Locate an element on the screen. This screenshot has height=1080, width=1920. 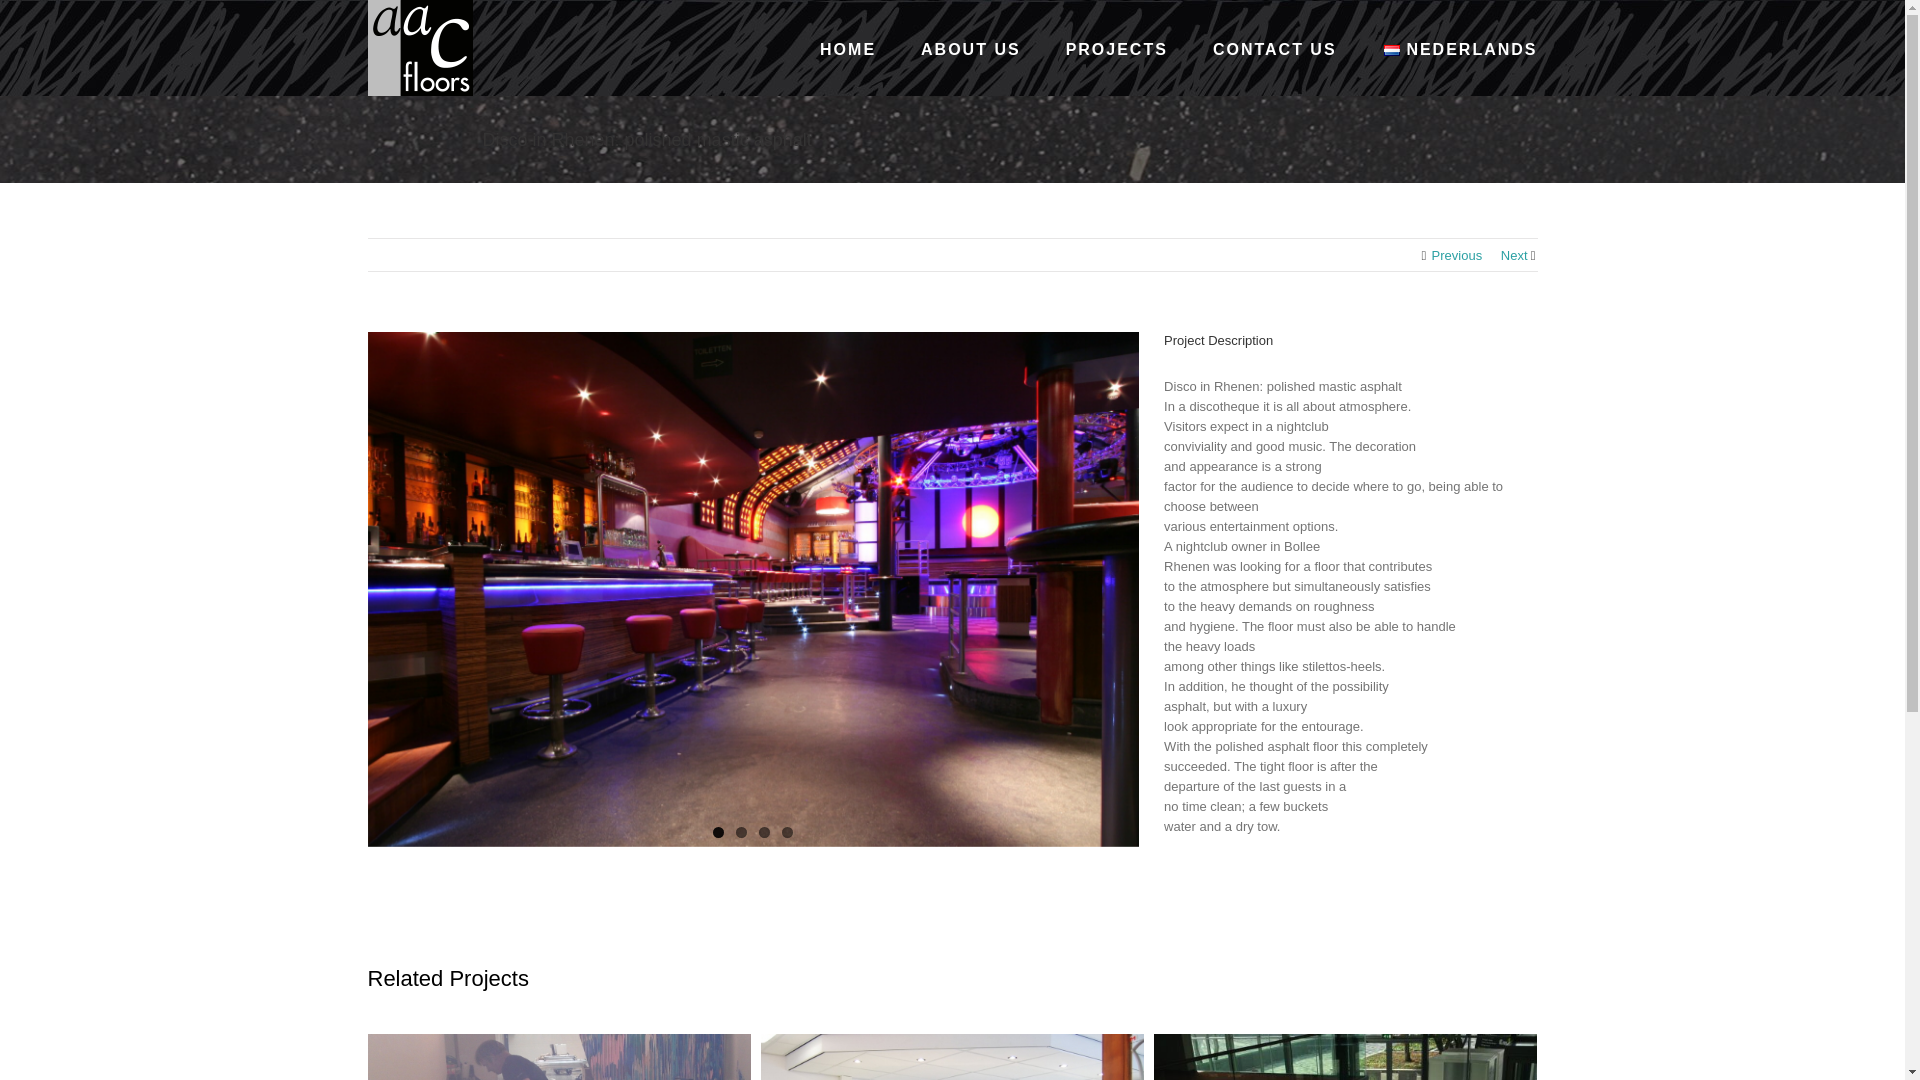
ABOUT US is located at coordinates (971, 48).